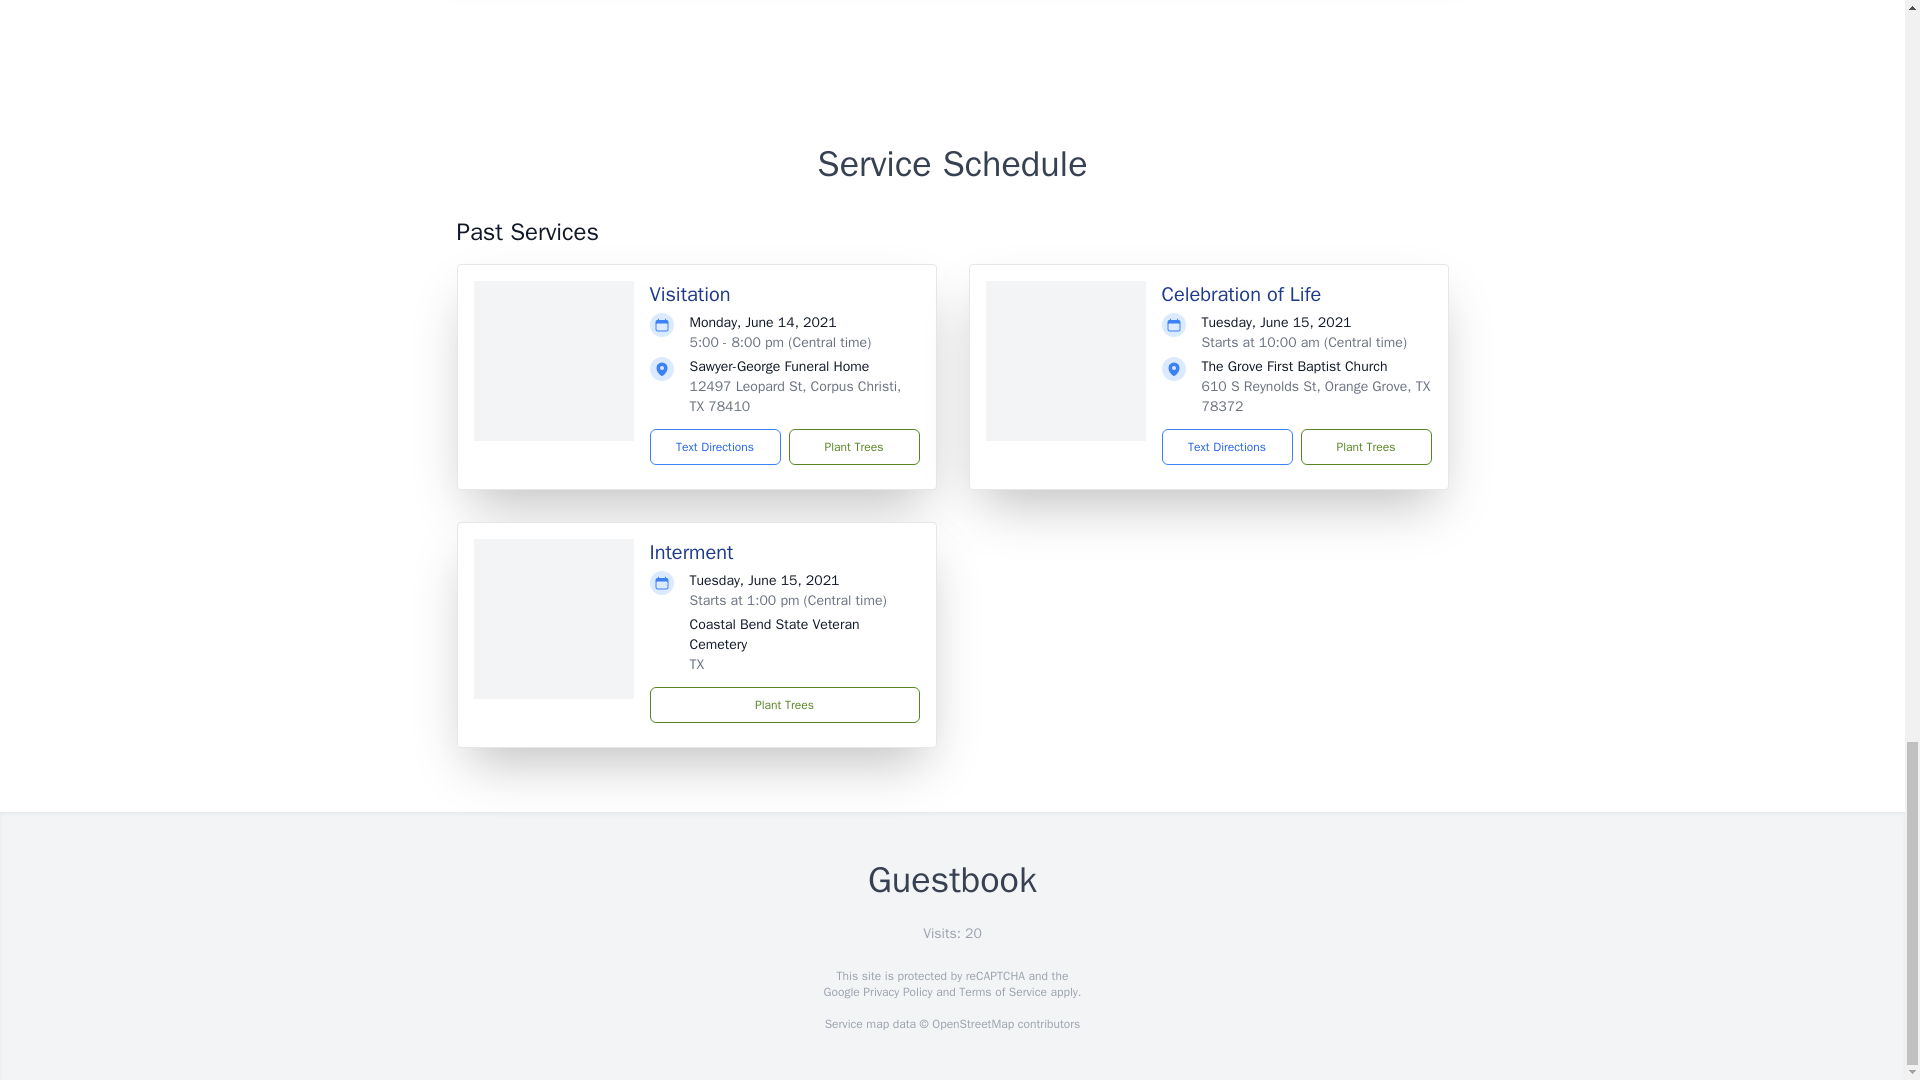 This screenshot has width=1920, height=1080. I want to click on Plant Trees, so click(1364, 446).